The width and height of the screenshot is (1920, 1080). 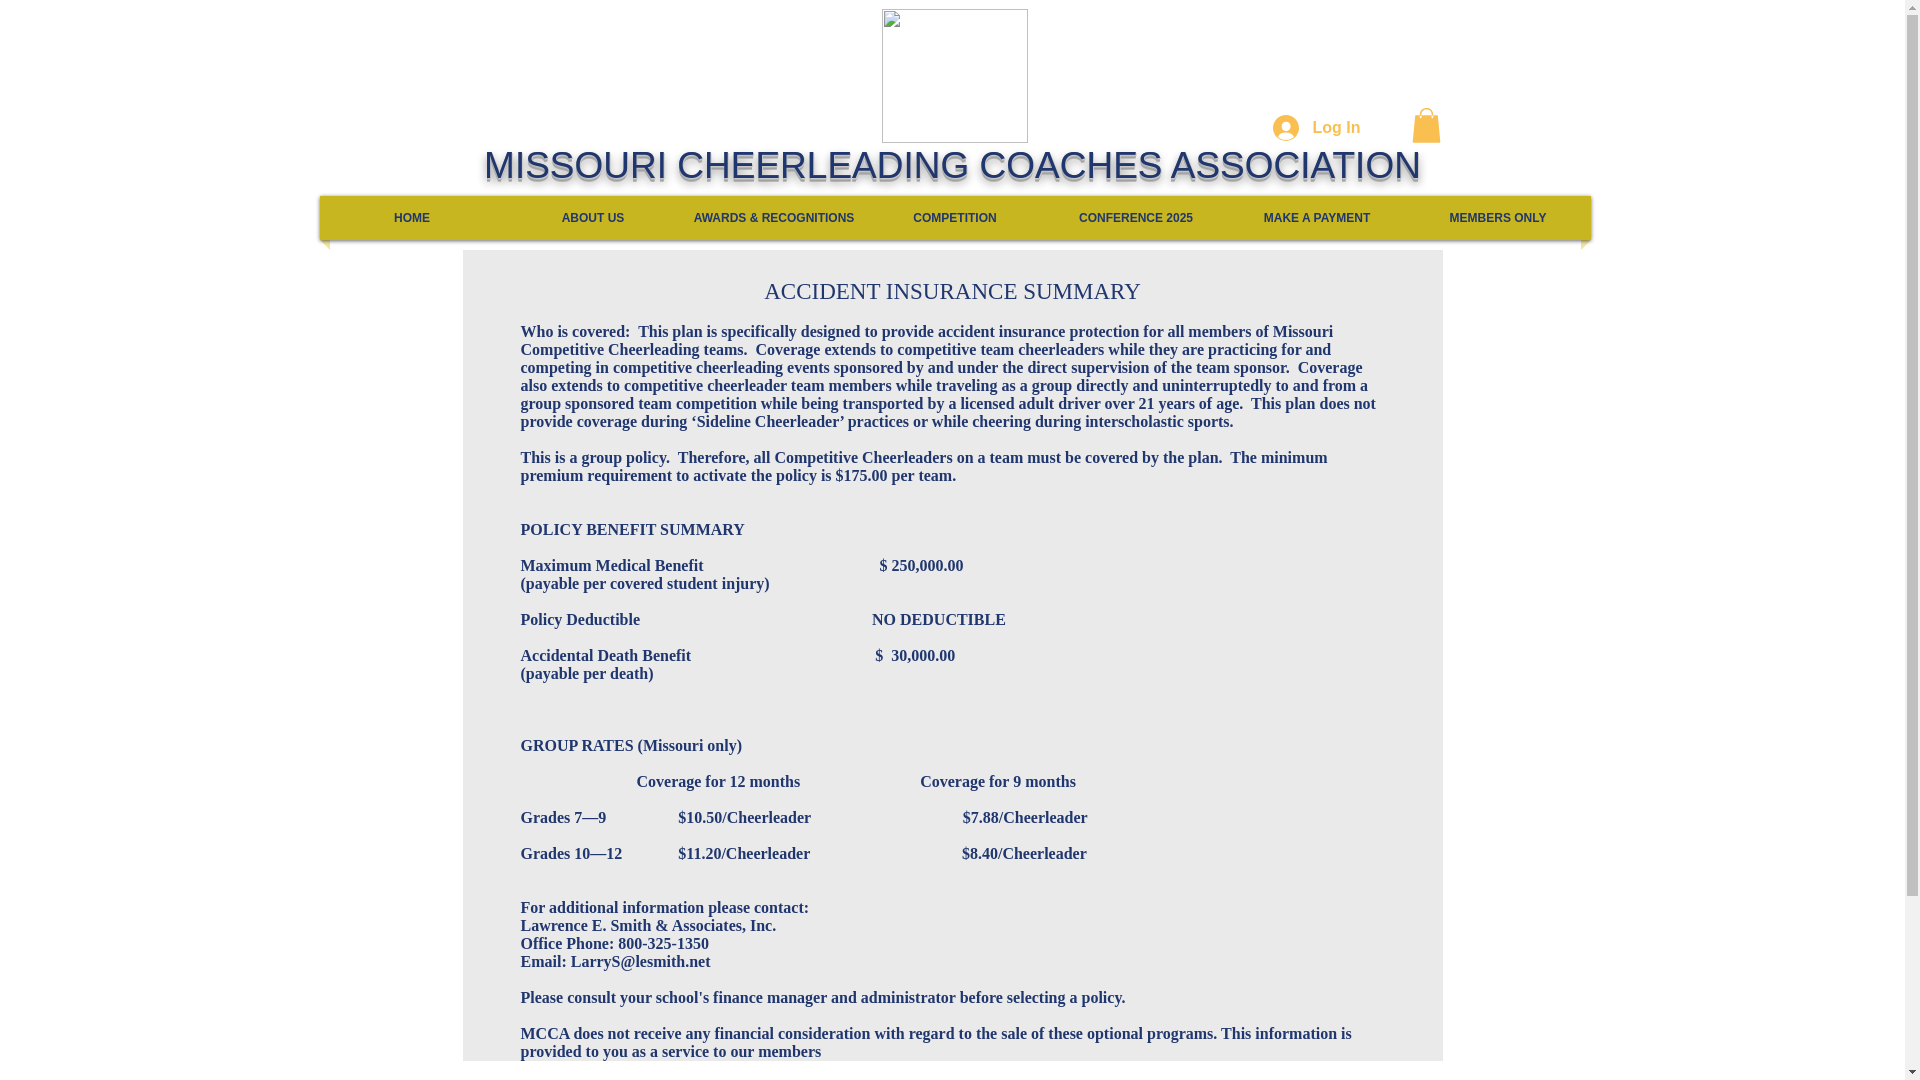 What do you see at coordinates (1316, 217) in the screenshot?
I see `MAKE A PAYMENT` at bounding box center [1316, 217].